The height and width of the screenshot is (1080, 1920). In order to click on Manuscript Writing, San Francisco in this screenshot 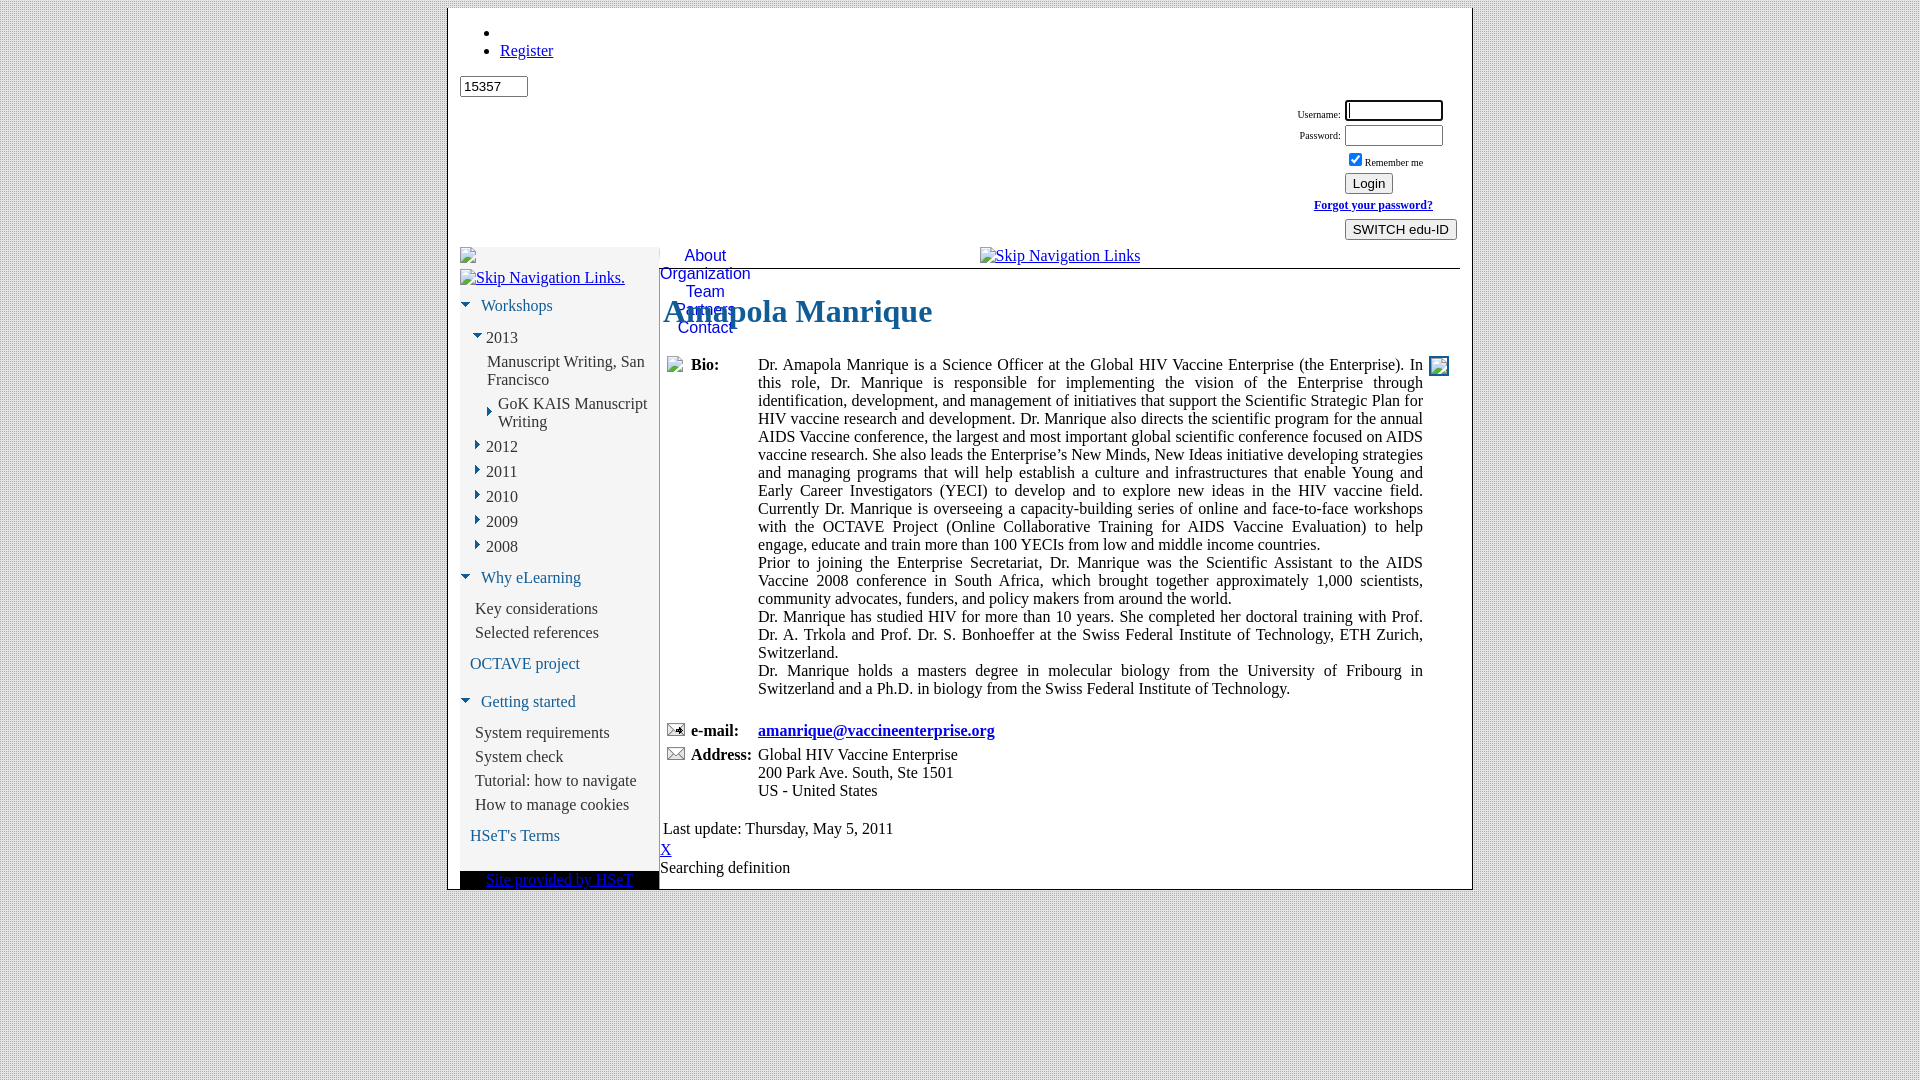, I will do `click(572, 371)`.